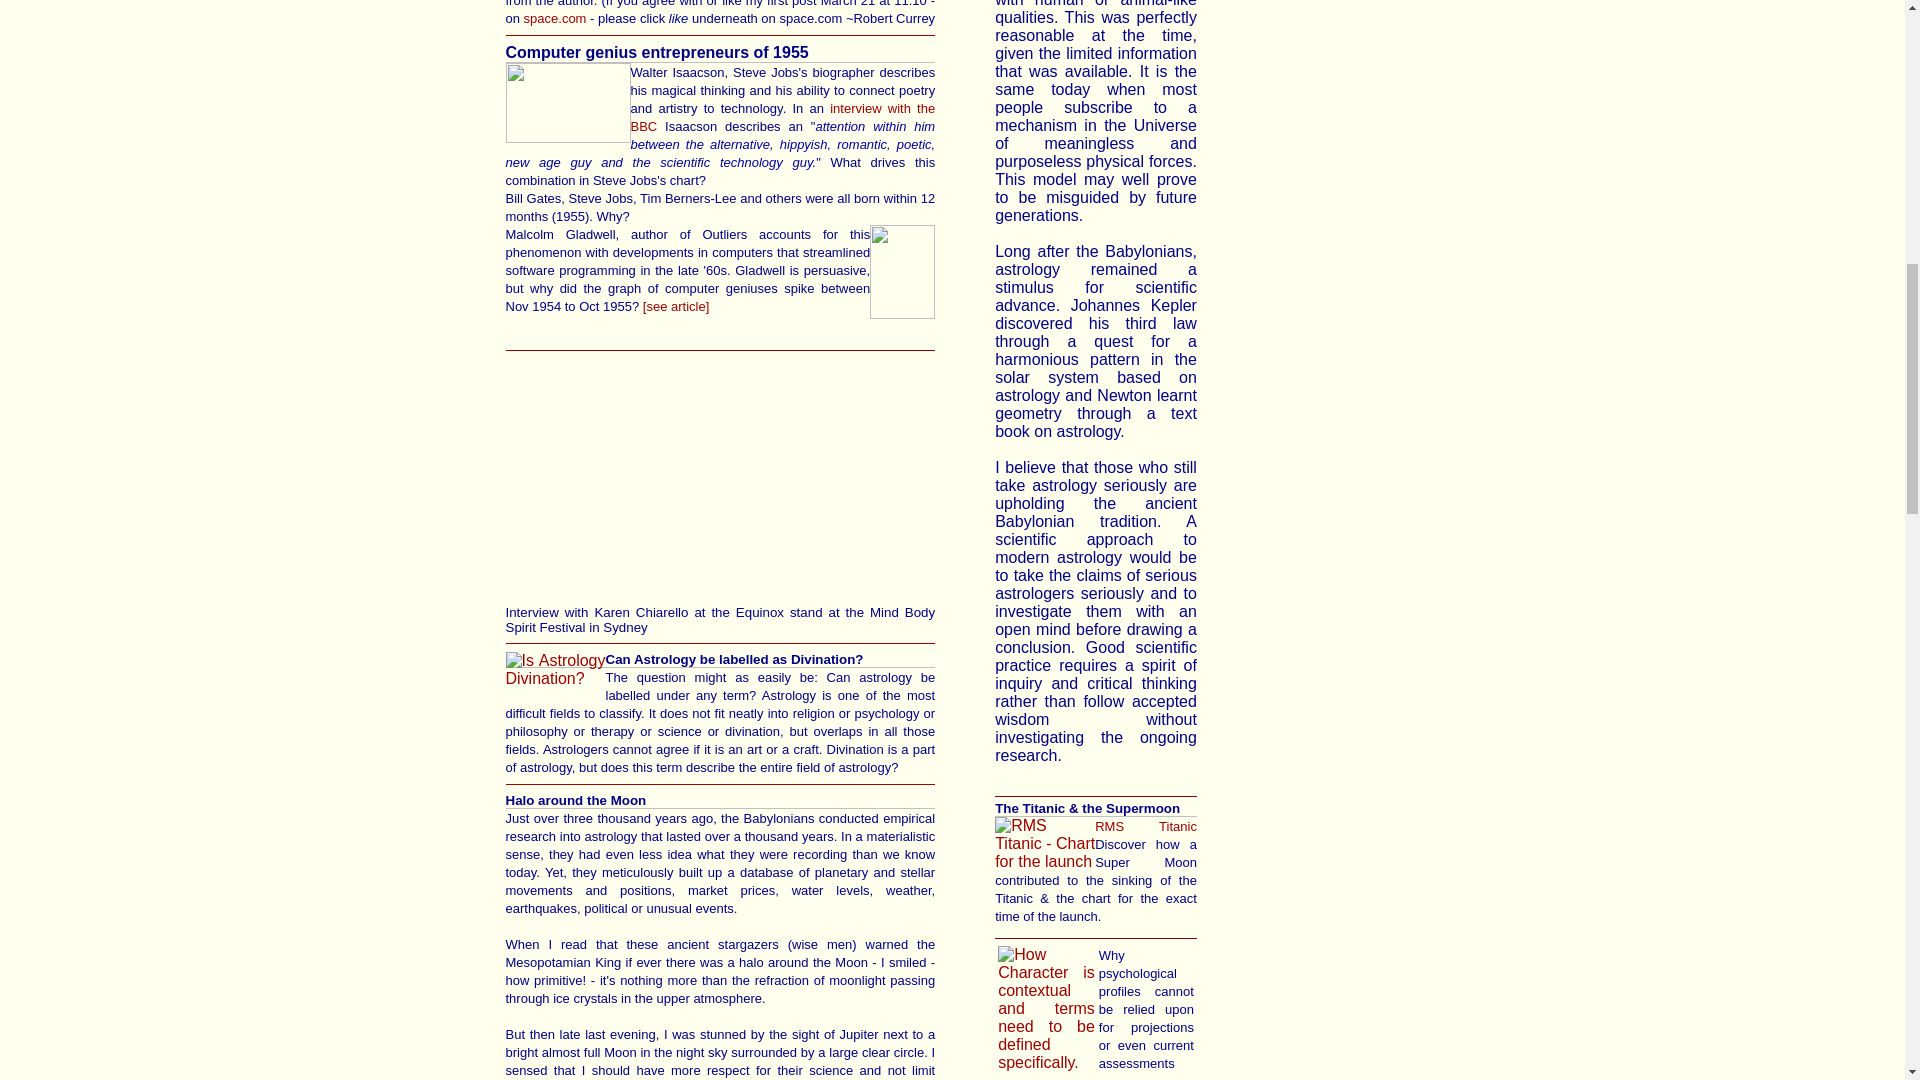 Image resolution: width=1920 pixels, height=1080 pixels. What do you see at coordinates (721, 668) in the screenshot?
I see `Can Astrology be labelled as Divination?` at bounding box center [721, 668].